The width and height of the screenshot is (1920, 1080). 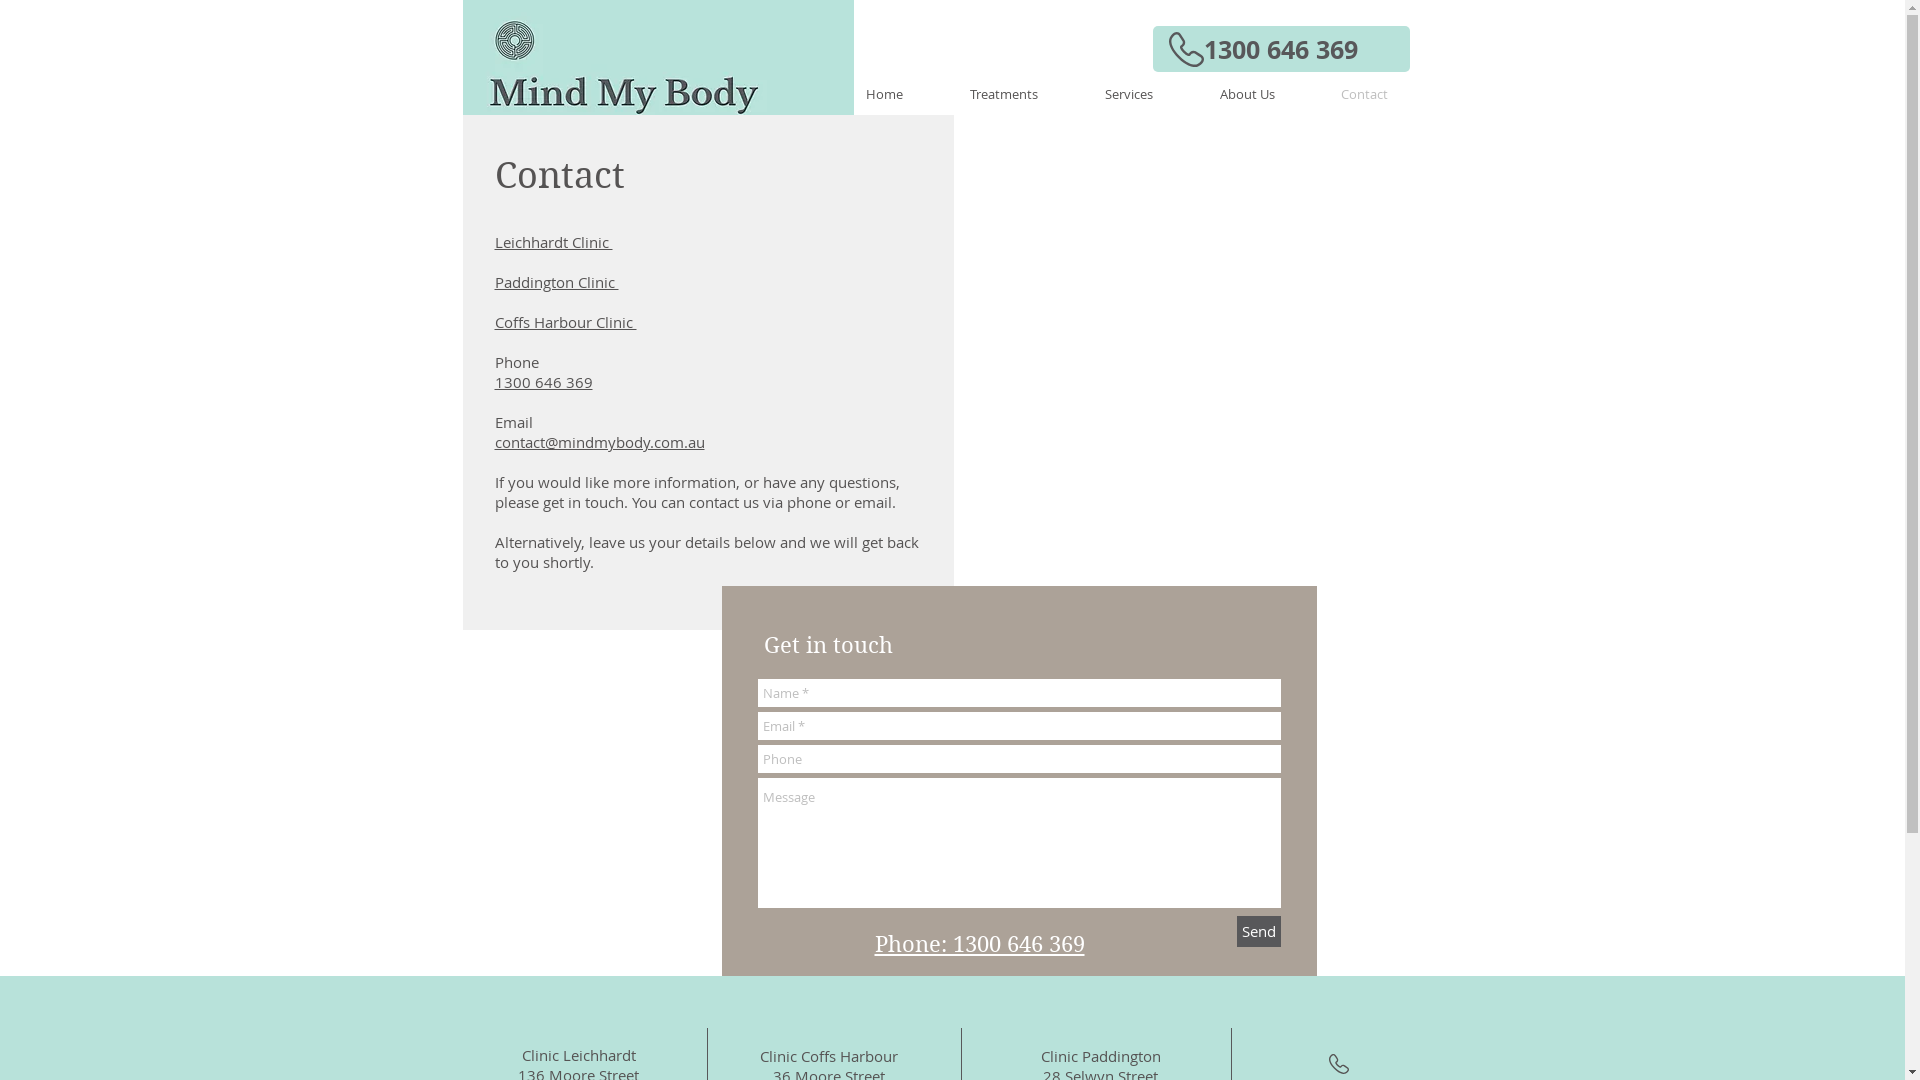 What do you see at coordinates (1264, 94) in the screenshot?
I see `About Us` at bounding box center [1264, 94].